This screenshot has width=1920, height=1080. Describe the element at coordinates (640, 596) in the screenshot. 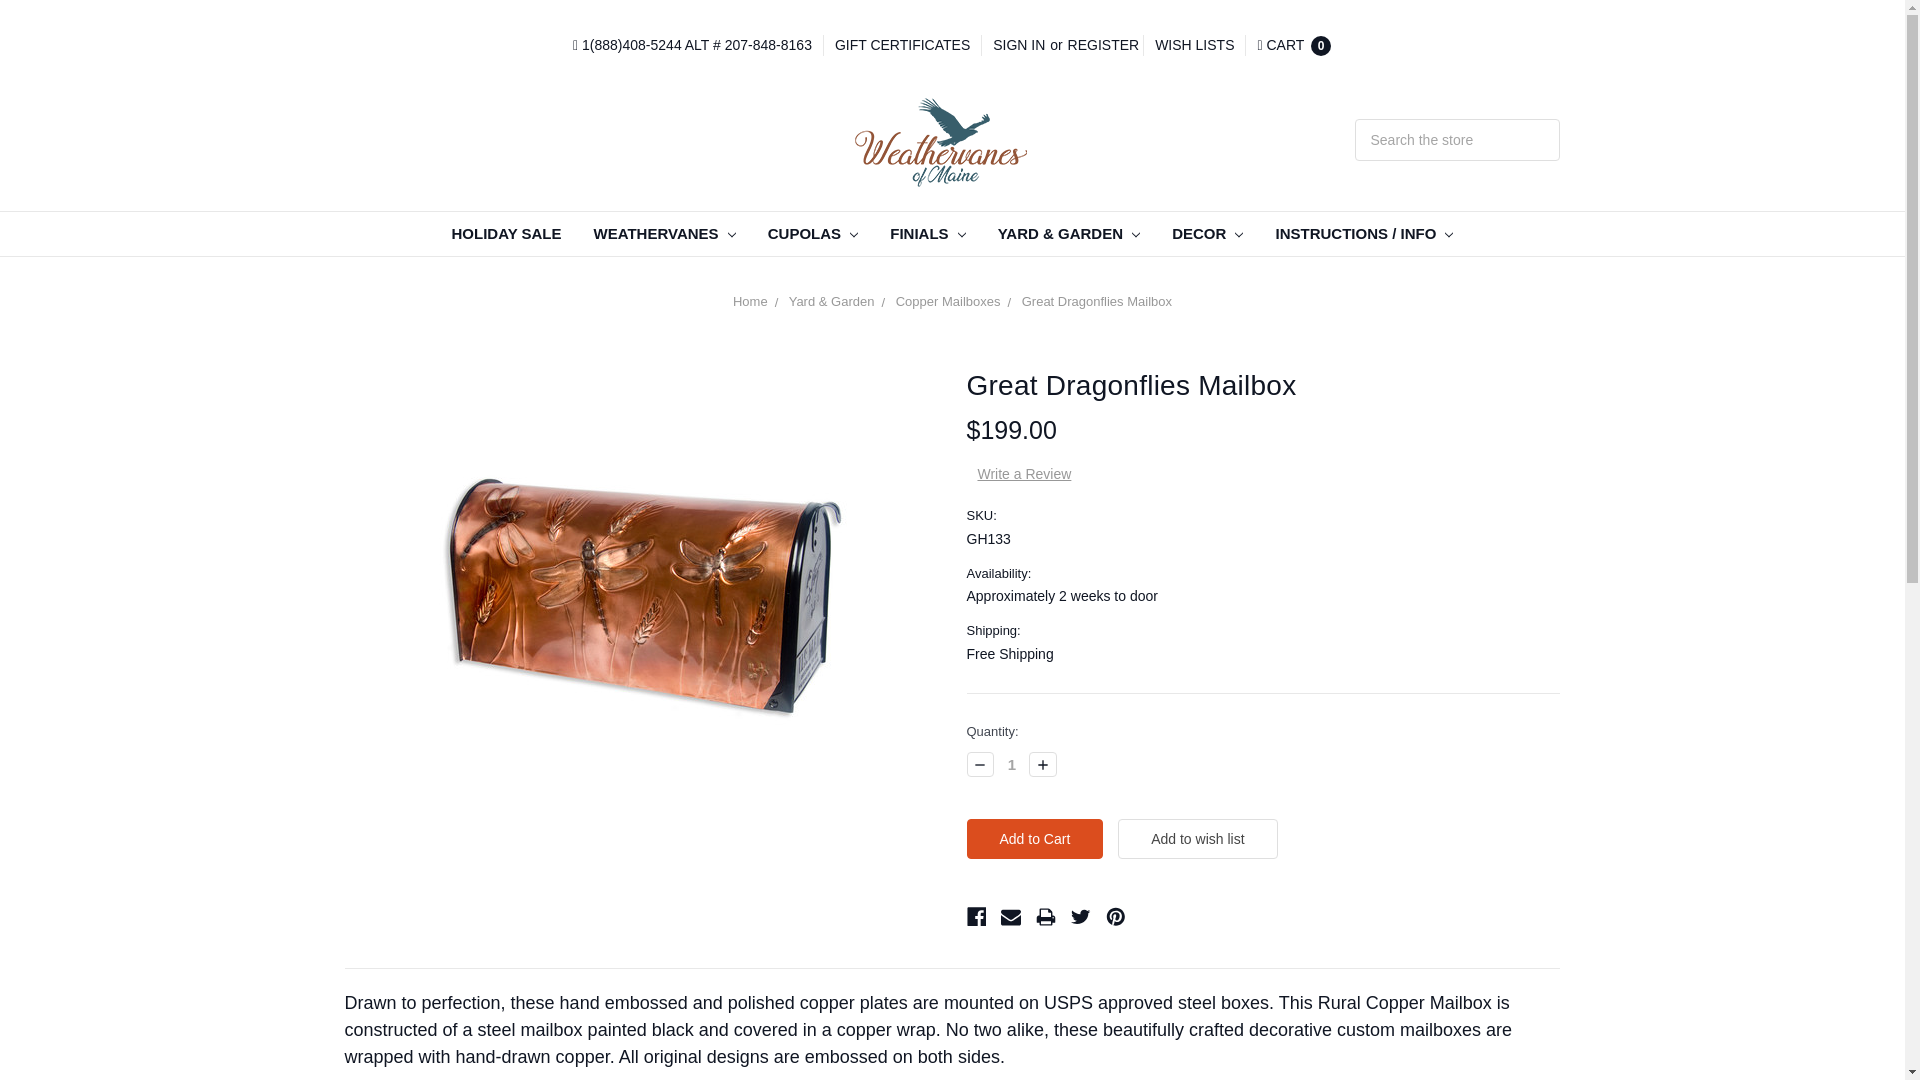

I see `Great Dragonflies Mailbox ` at that location.